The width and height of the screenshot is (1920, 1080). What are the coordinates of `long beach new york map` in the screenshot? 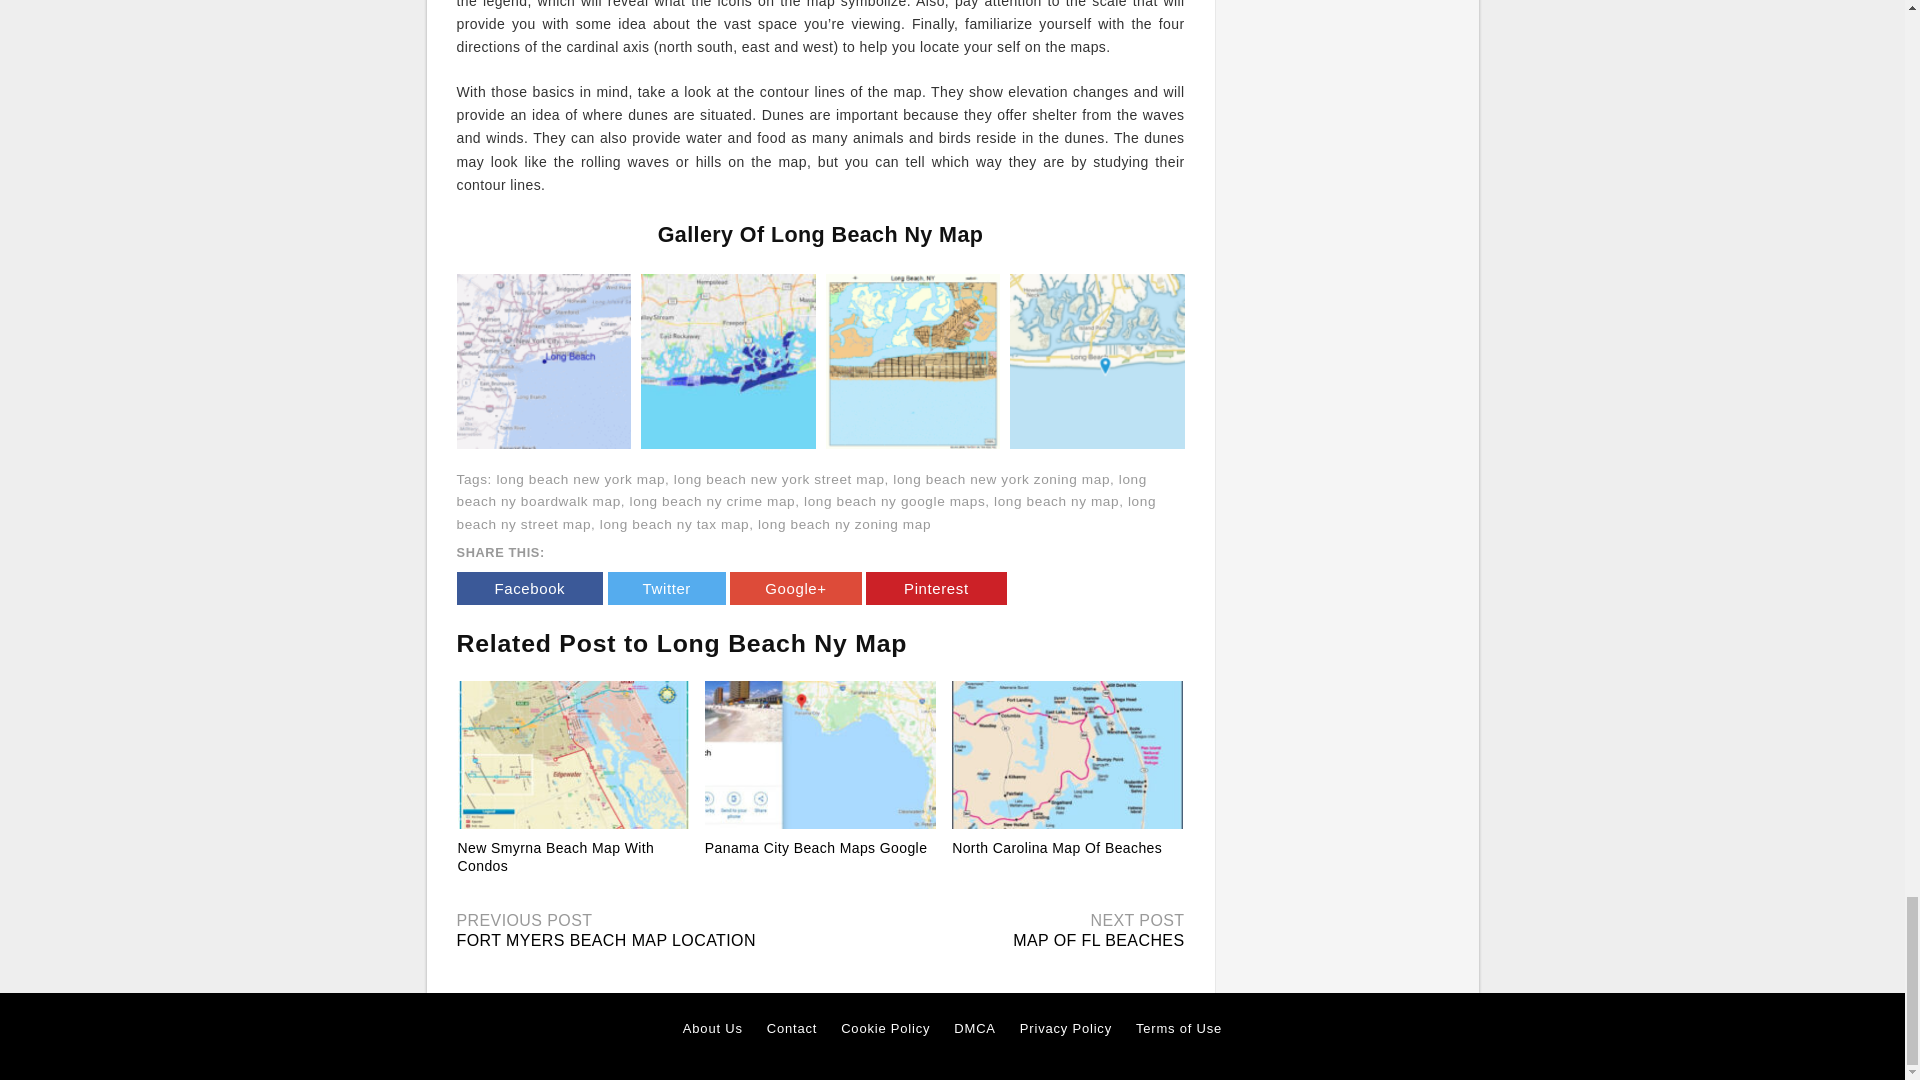 It's located at (580, 479).